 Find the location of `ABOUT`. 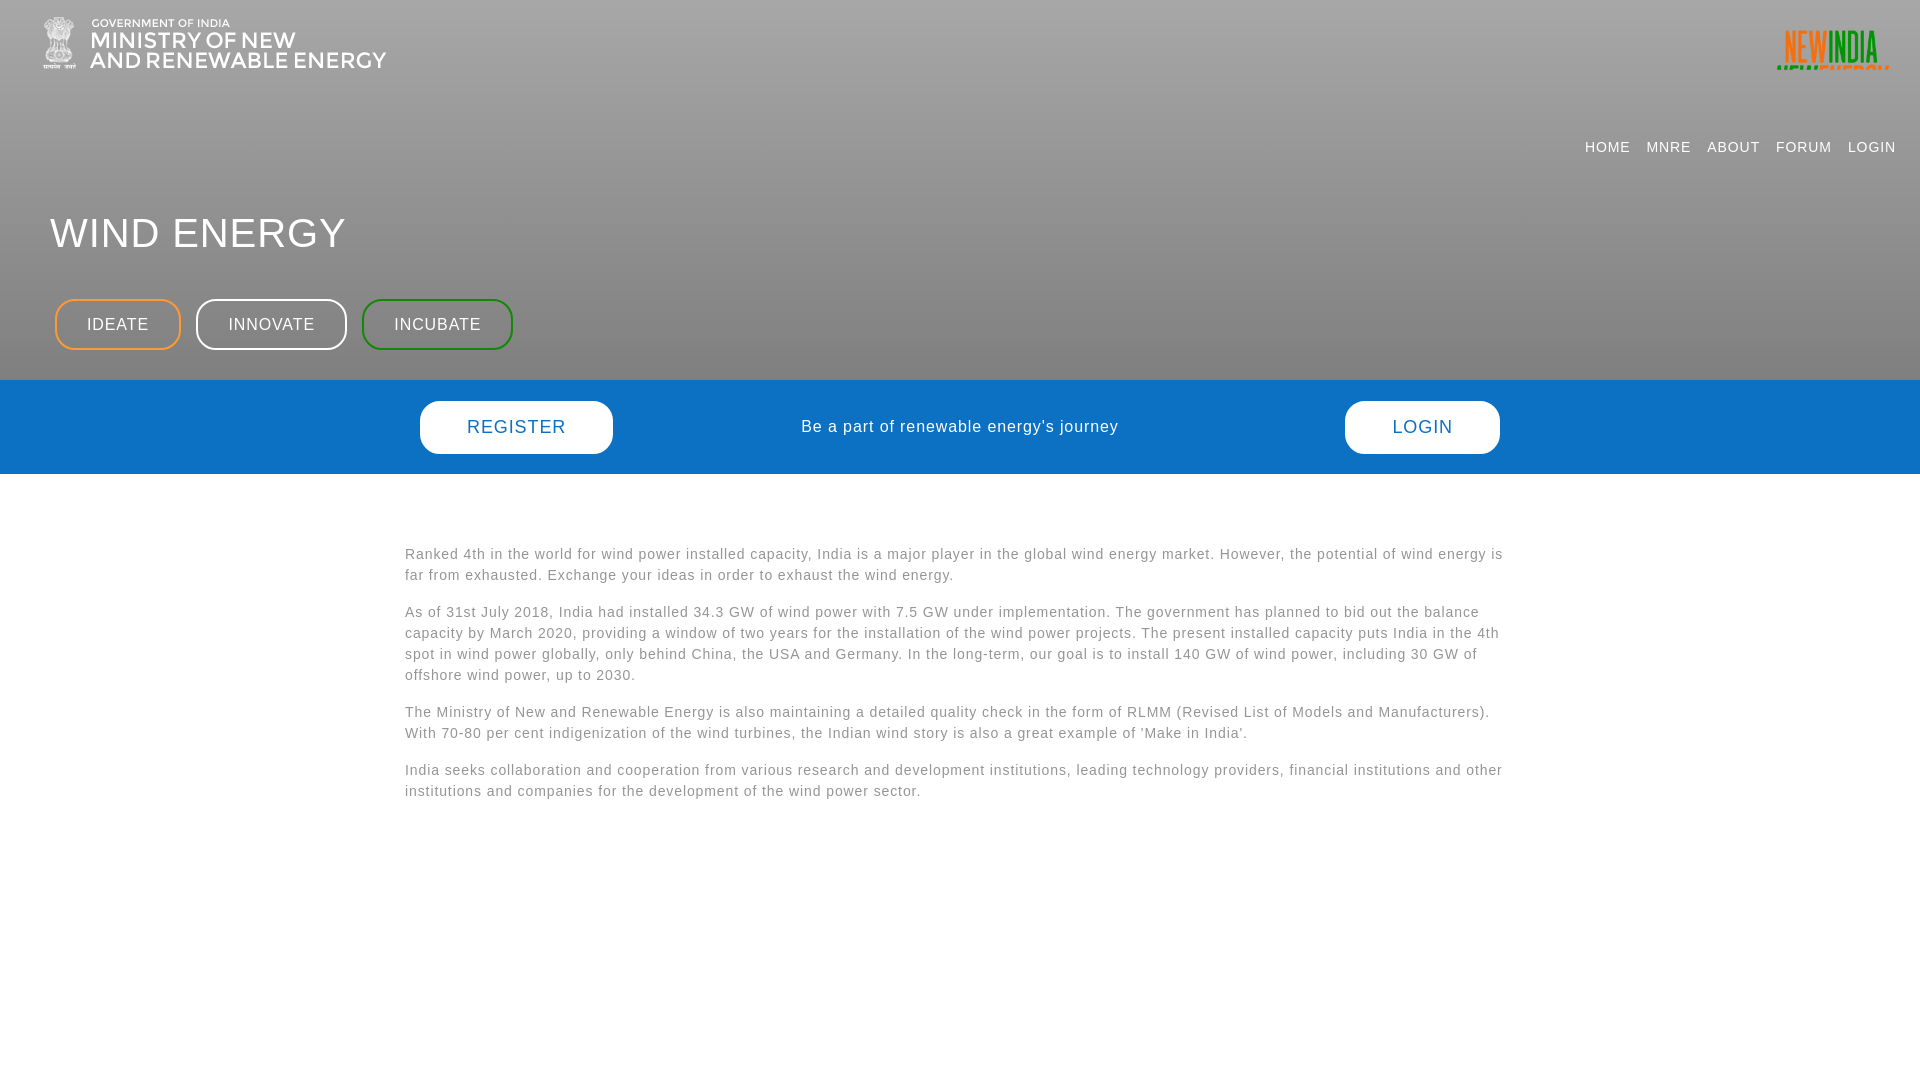

ABOUT is located at coordinates (1734, 147).